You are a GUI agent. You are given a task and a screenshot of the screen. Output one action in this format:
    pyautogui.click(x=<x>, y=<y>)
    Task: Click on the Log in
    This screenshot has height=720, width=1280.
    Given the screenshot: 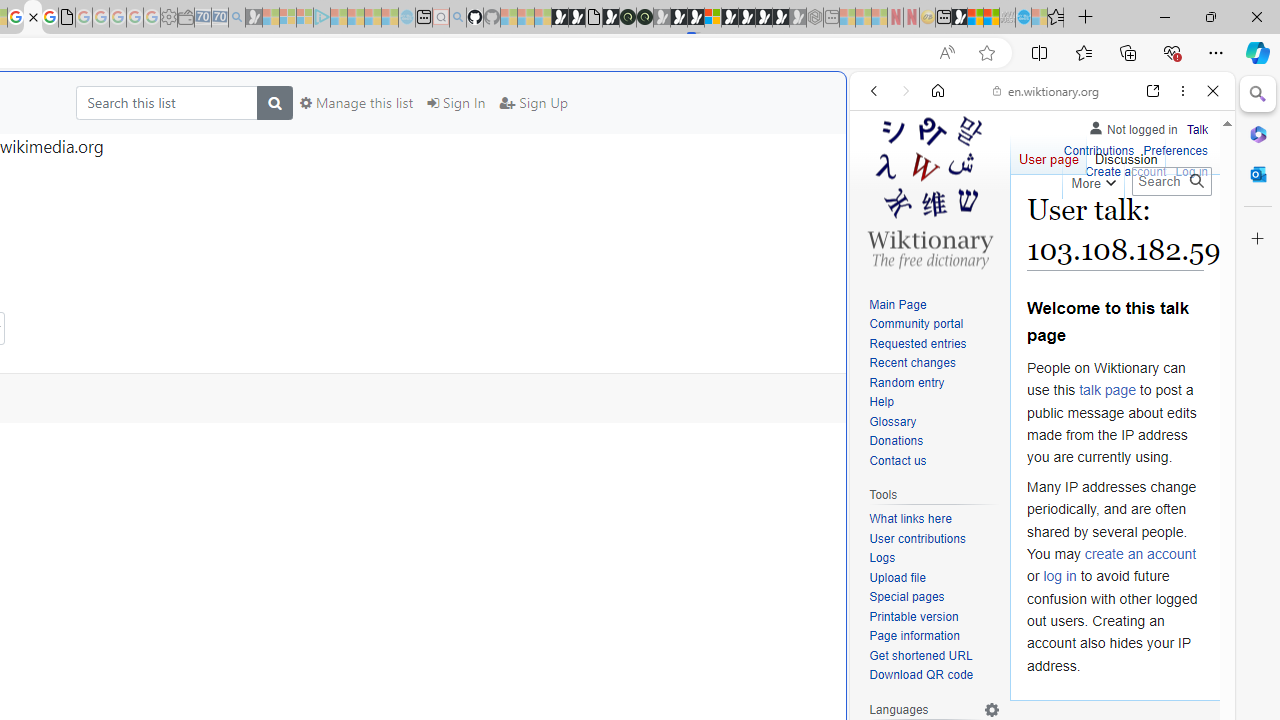 What is the action you would take?
    pyautogui.click(x=1192, y=170)
    